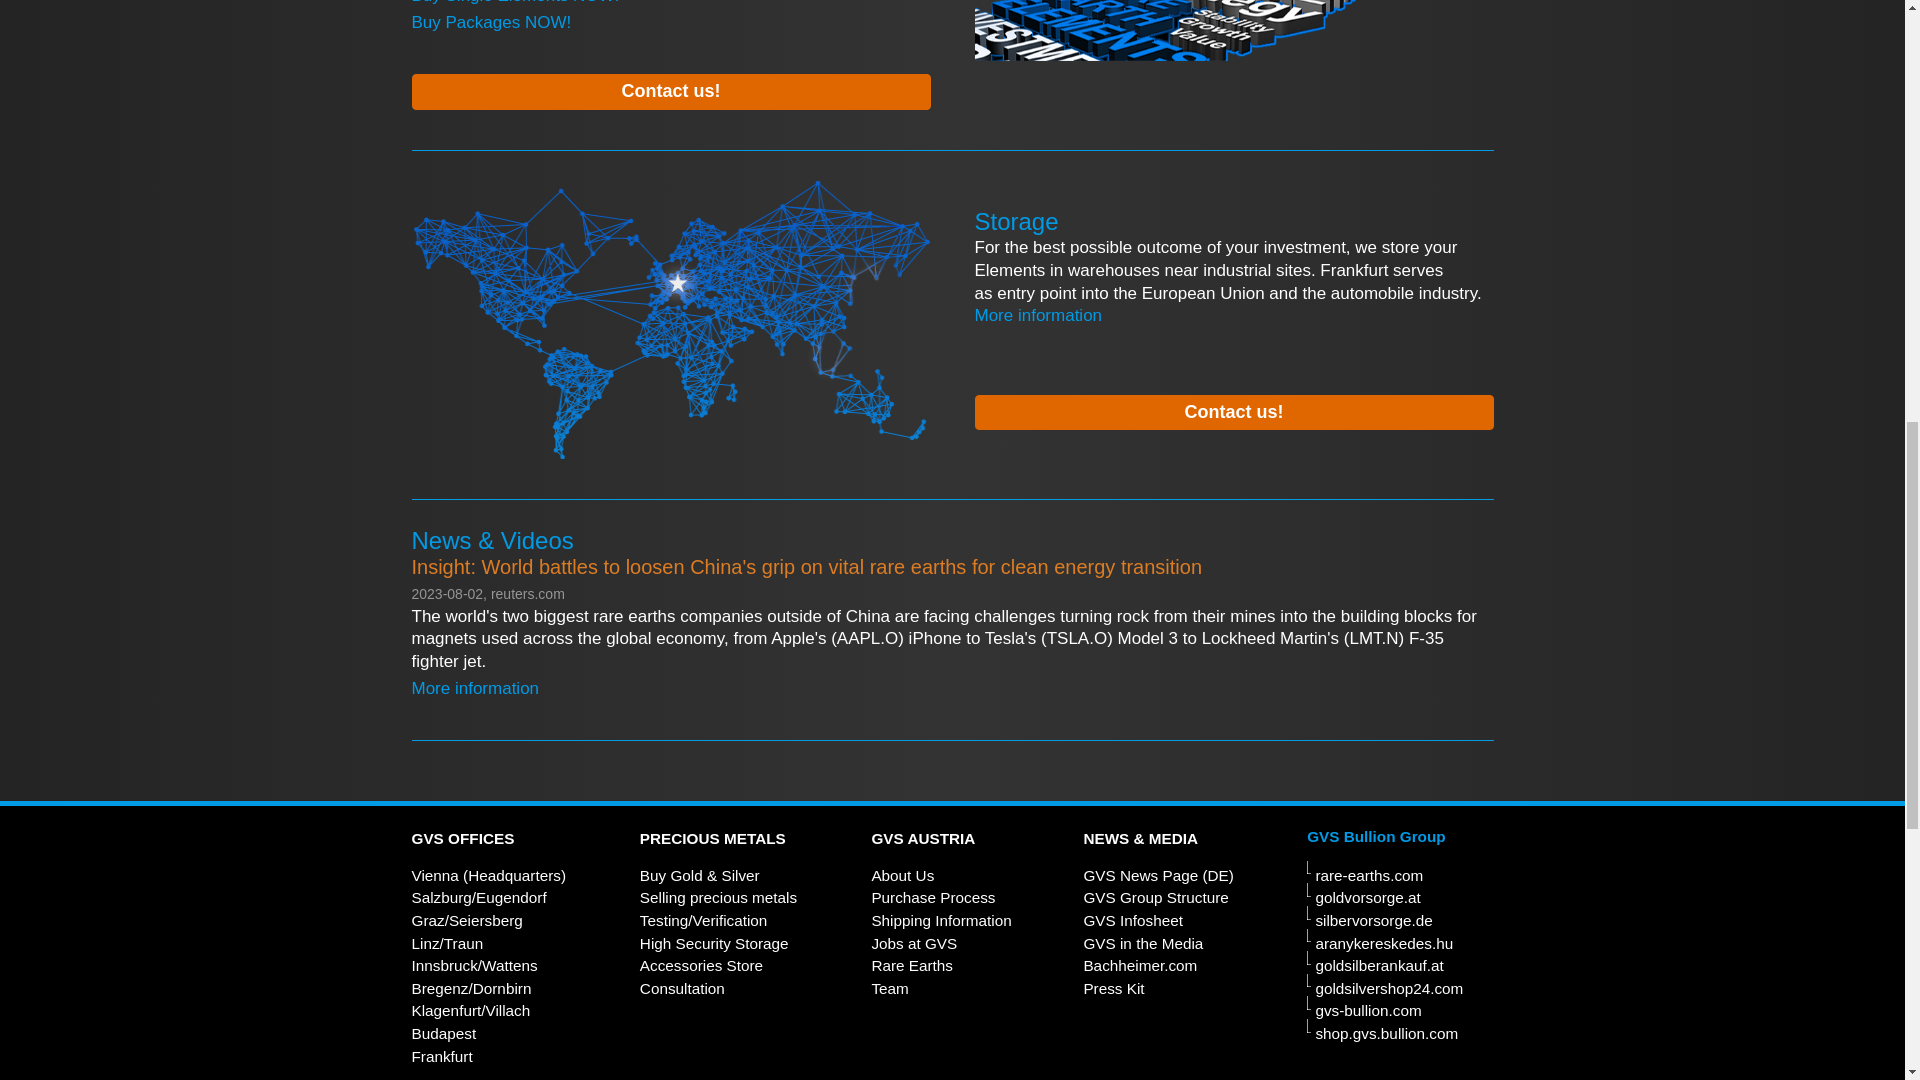 The width and height of the screenshot is (1920, 1080). What do you see at coordinates (682, 988) in the screenshot?
I see `Consultation` at bounding box center [682, 988].